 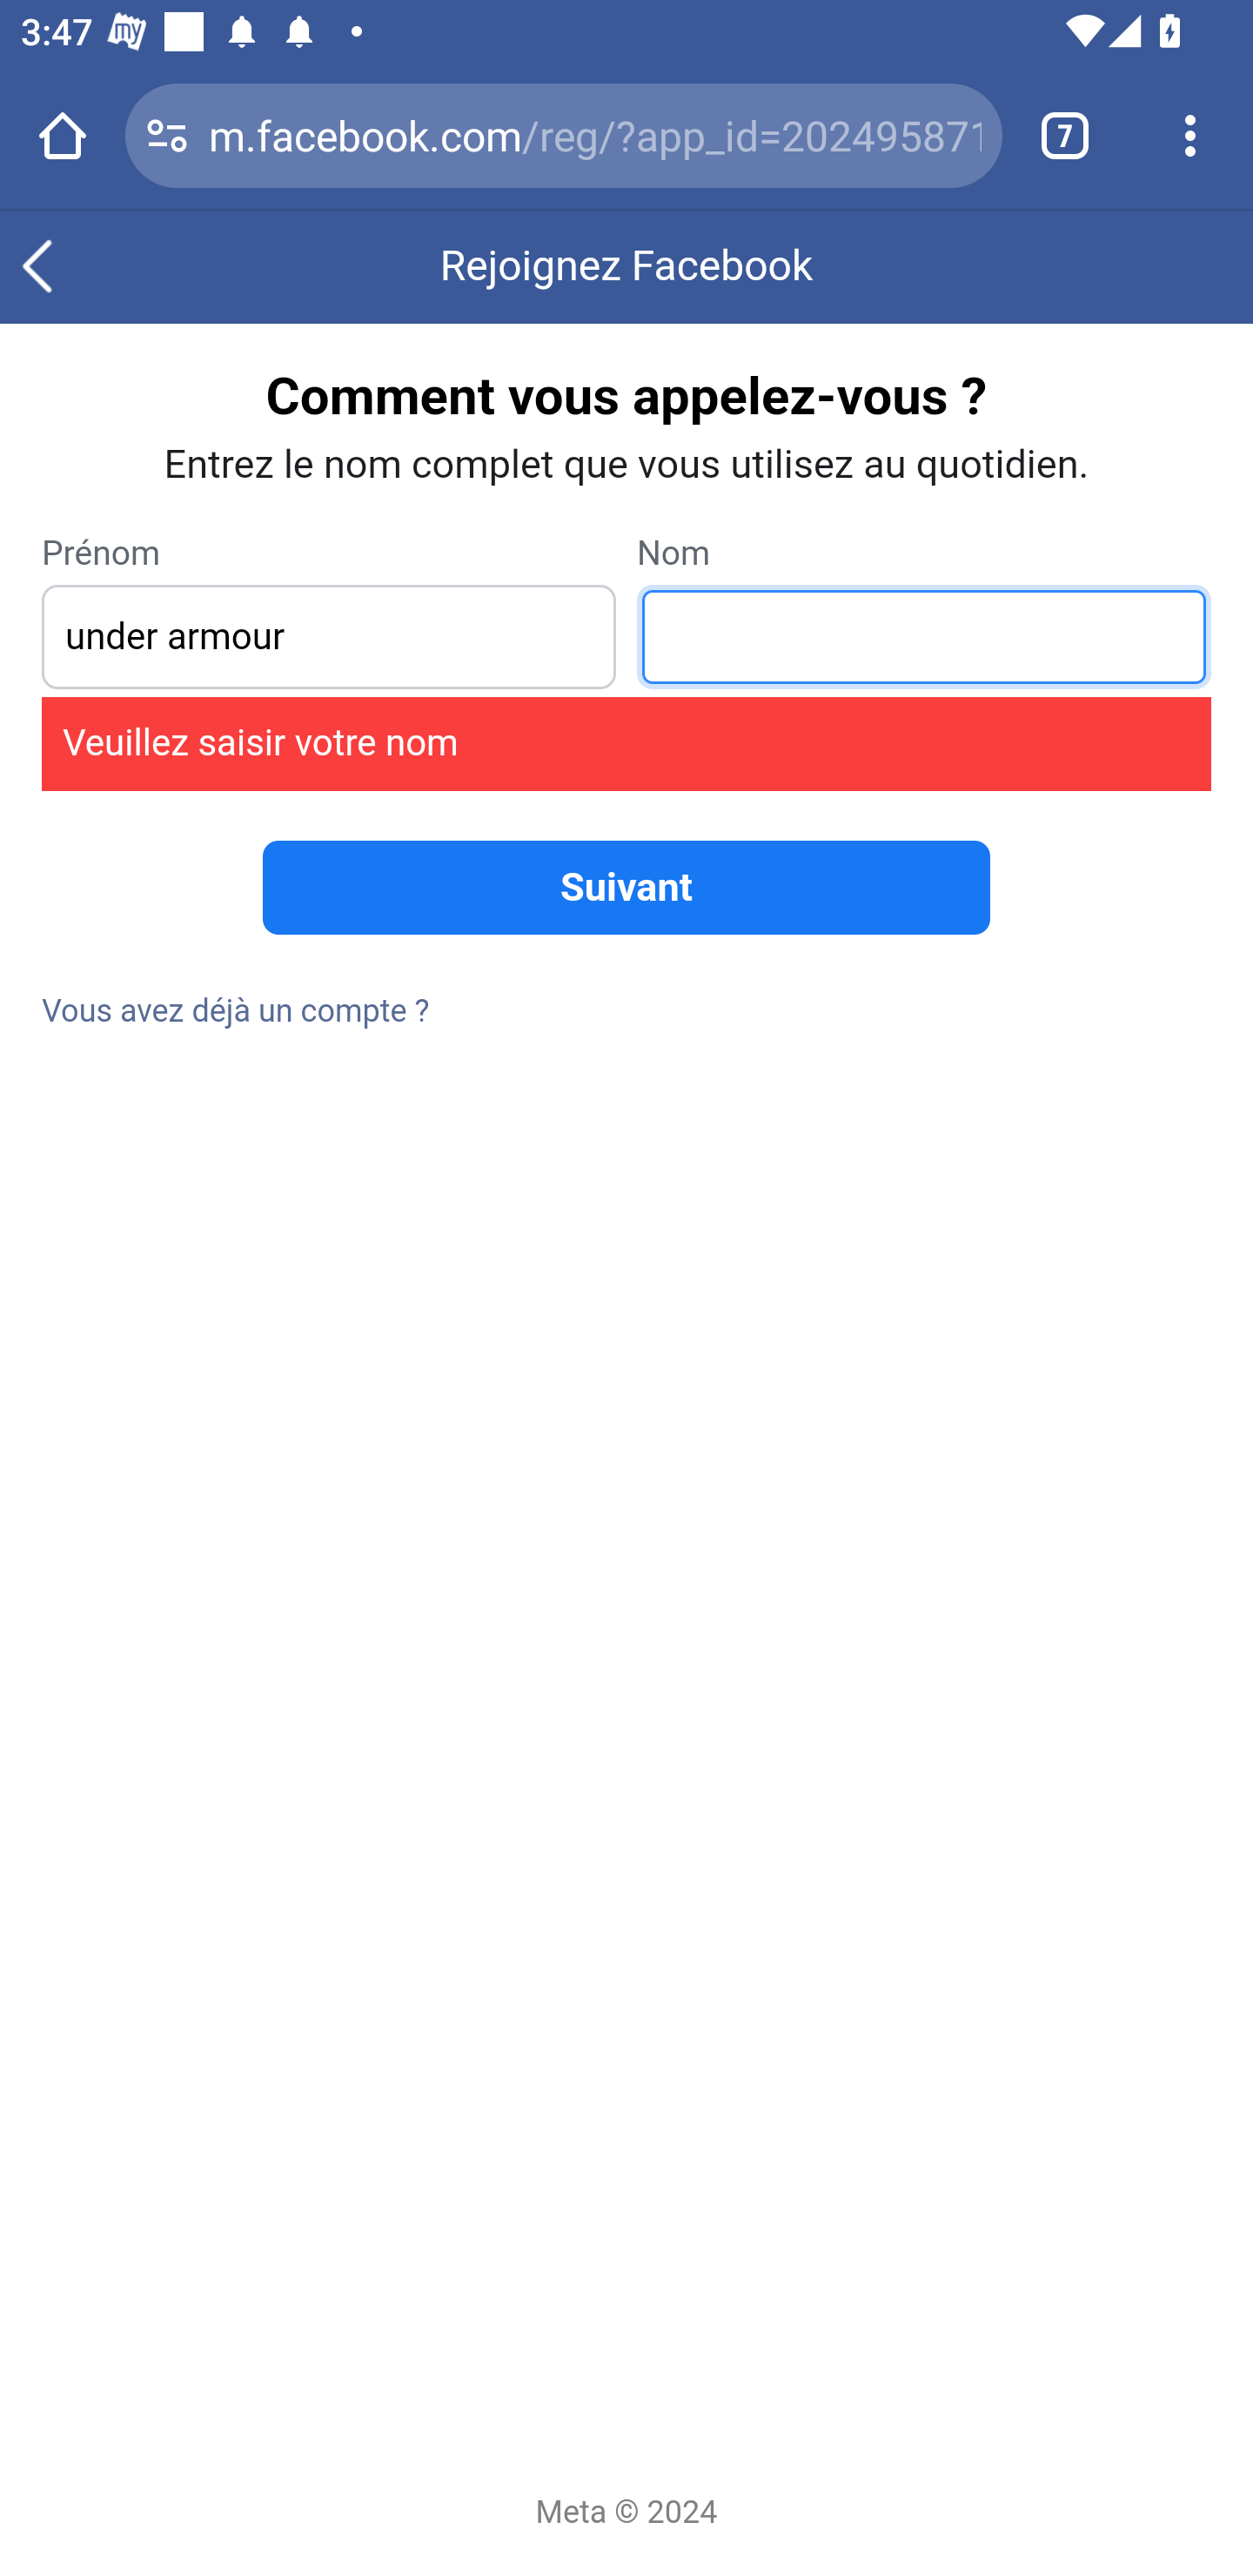 What do you see at coordinates (236, 1011) in the screenshot?
I see `Vous avez déjà un compte ?` at bounding box center [236, 1011].